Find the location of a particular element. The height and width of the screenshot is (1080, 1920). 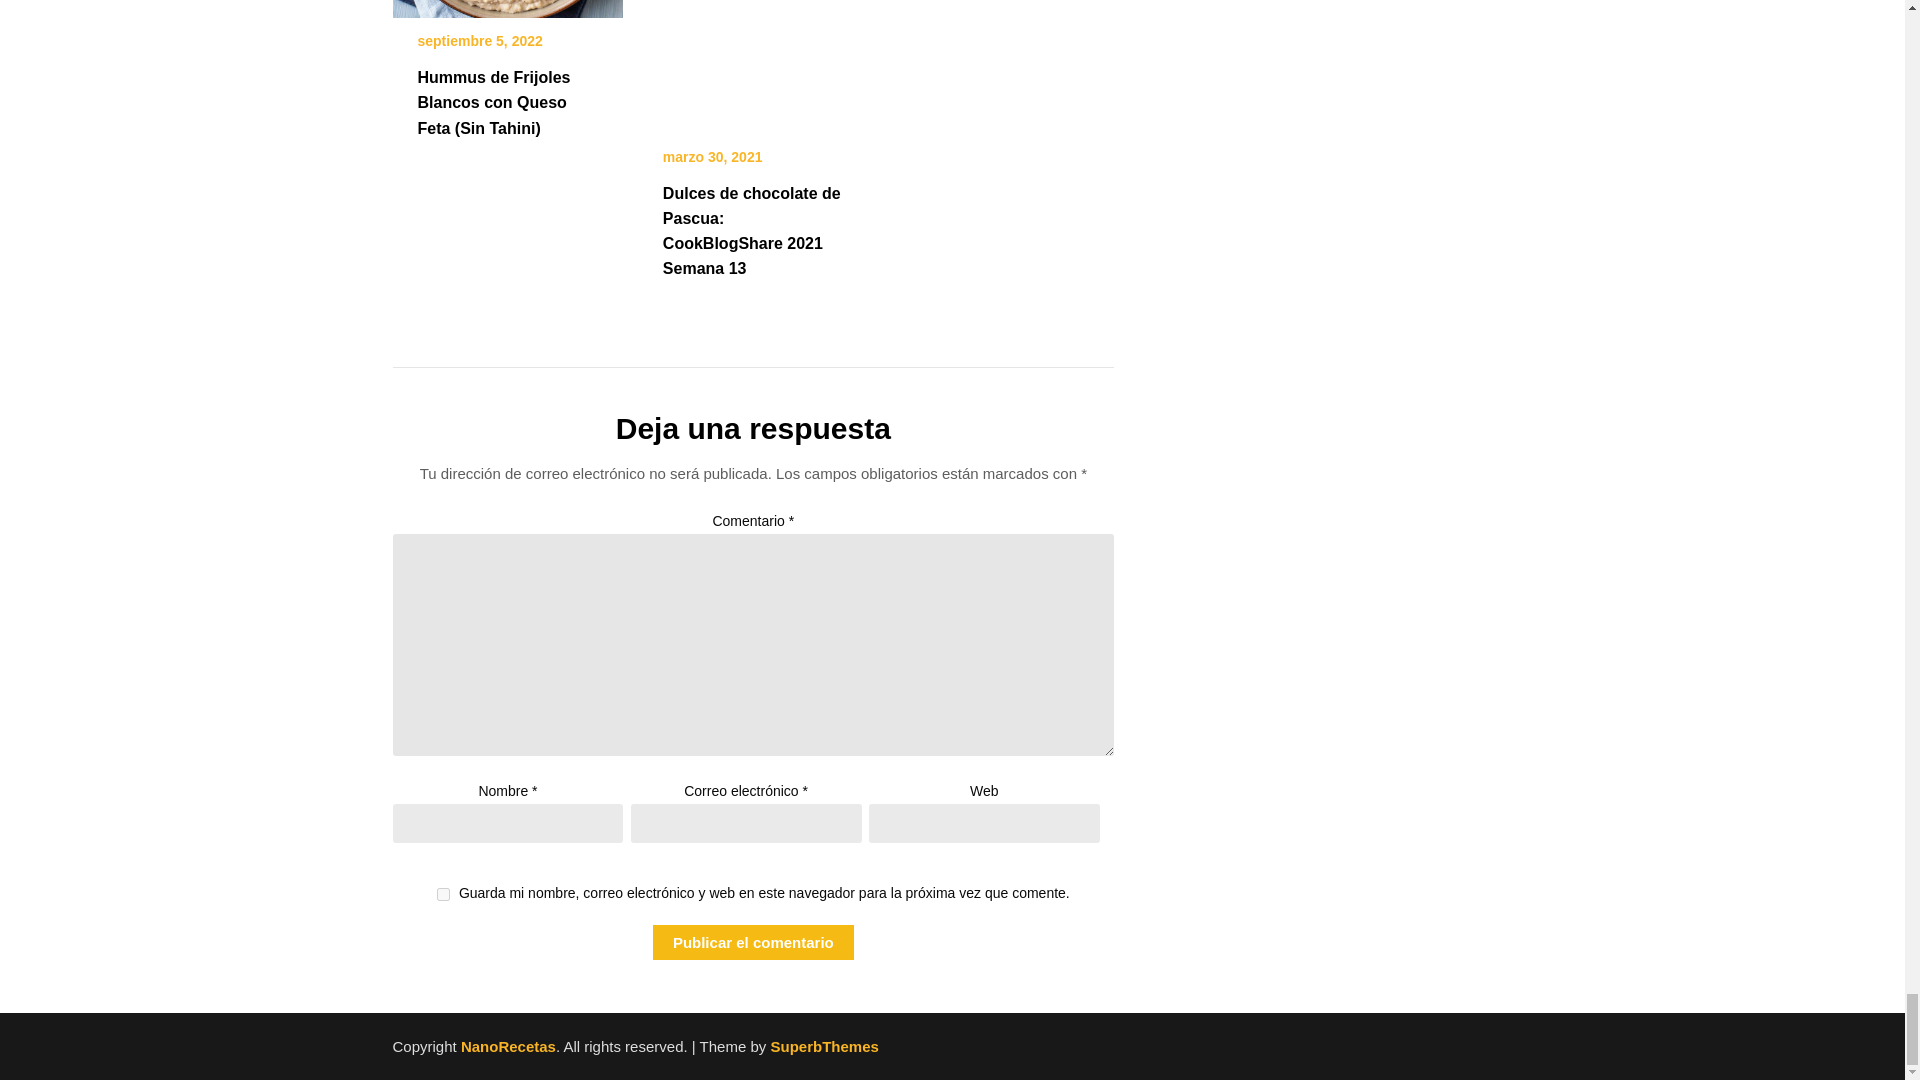

NanoRecetas is located at coordinates (508, 1046).